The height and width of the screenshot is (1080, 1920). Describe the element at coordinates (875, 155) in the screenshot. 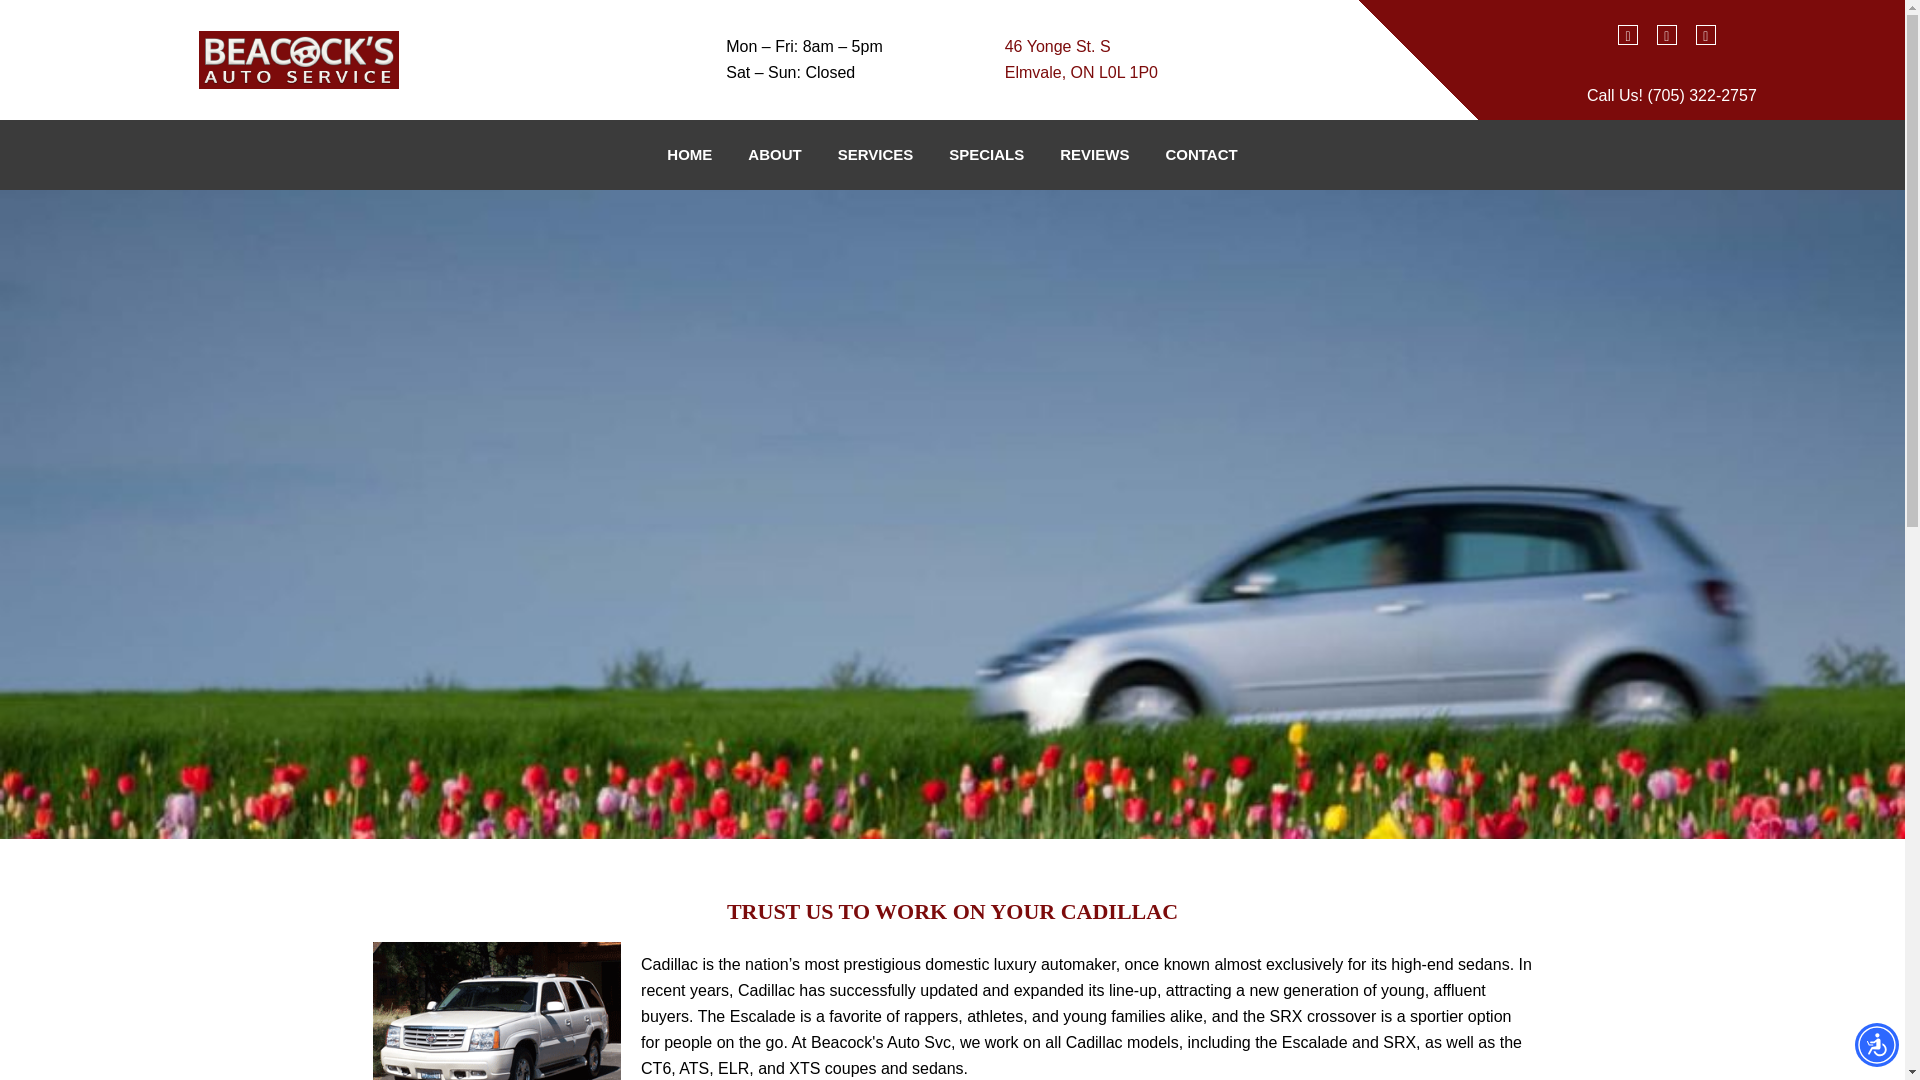

I see `SERVICES` at that location.